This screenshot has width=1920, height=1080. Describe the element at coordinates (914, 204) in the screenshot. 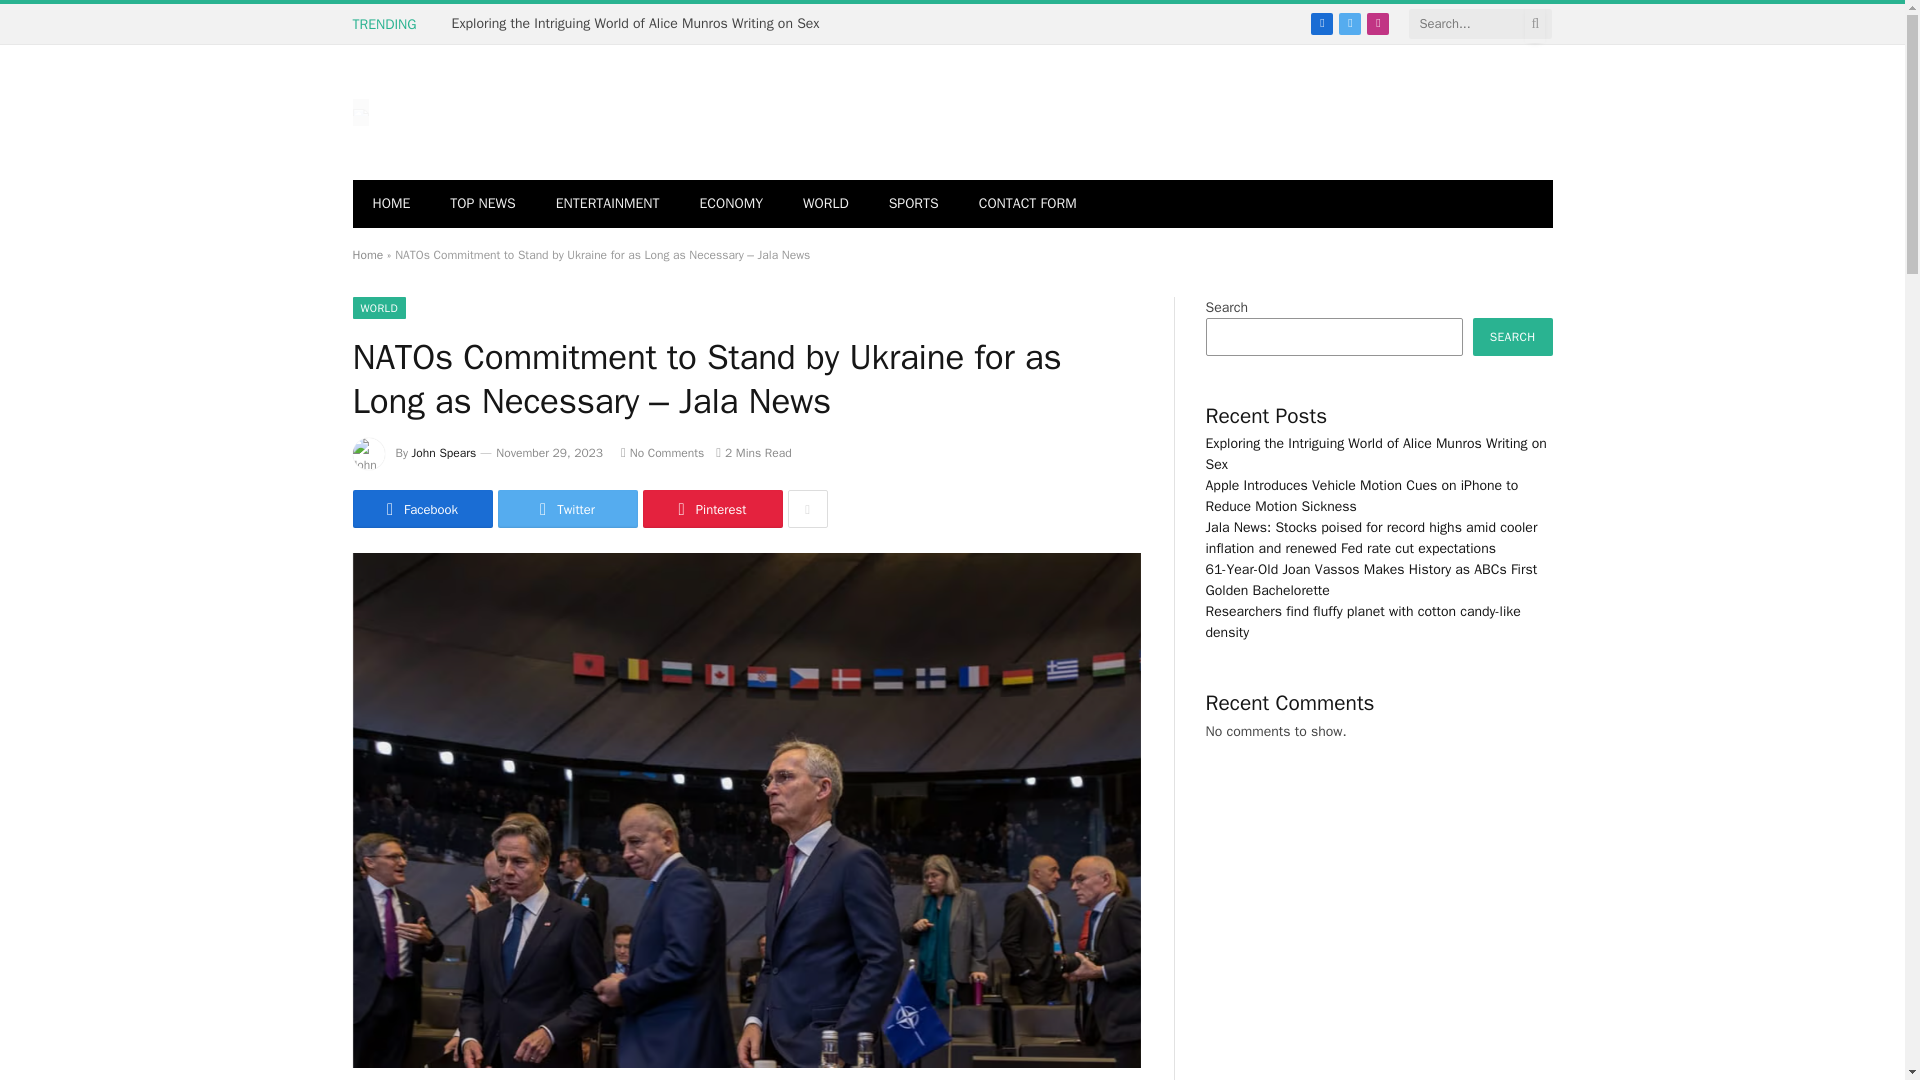

I see `SPORTS` at that location.